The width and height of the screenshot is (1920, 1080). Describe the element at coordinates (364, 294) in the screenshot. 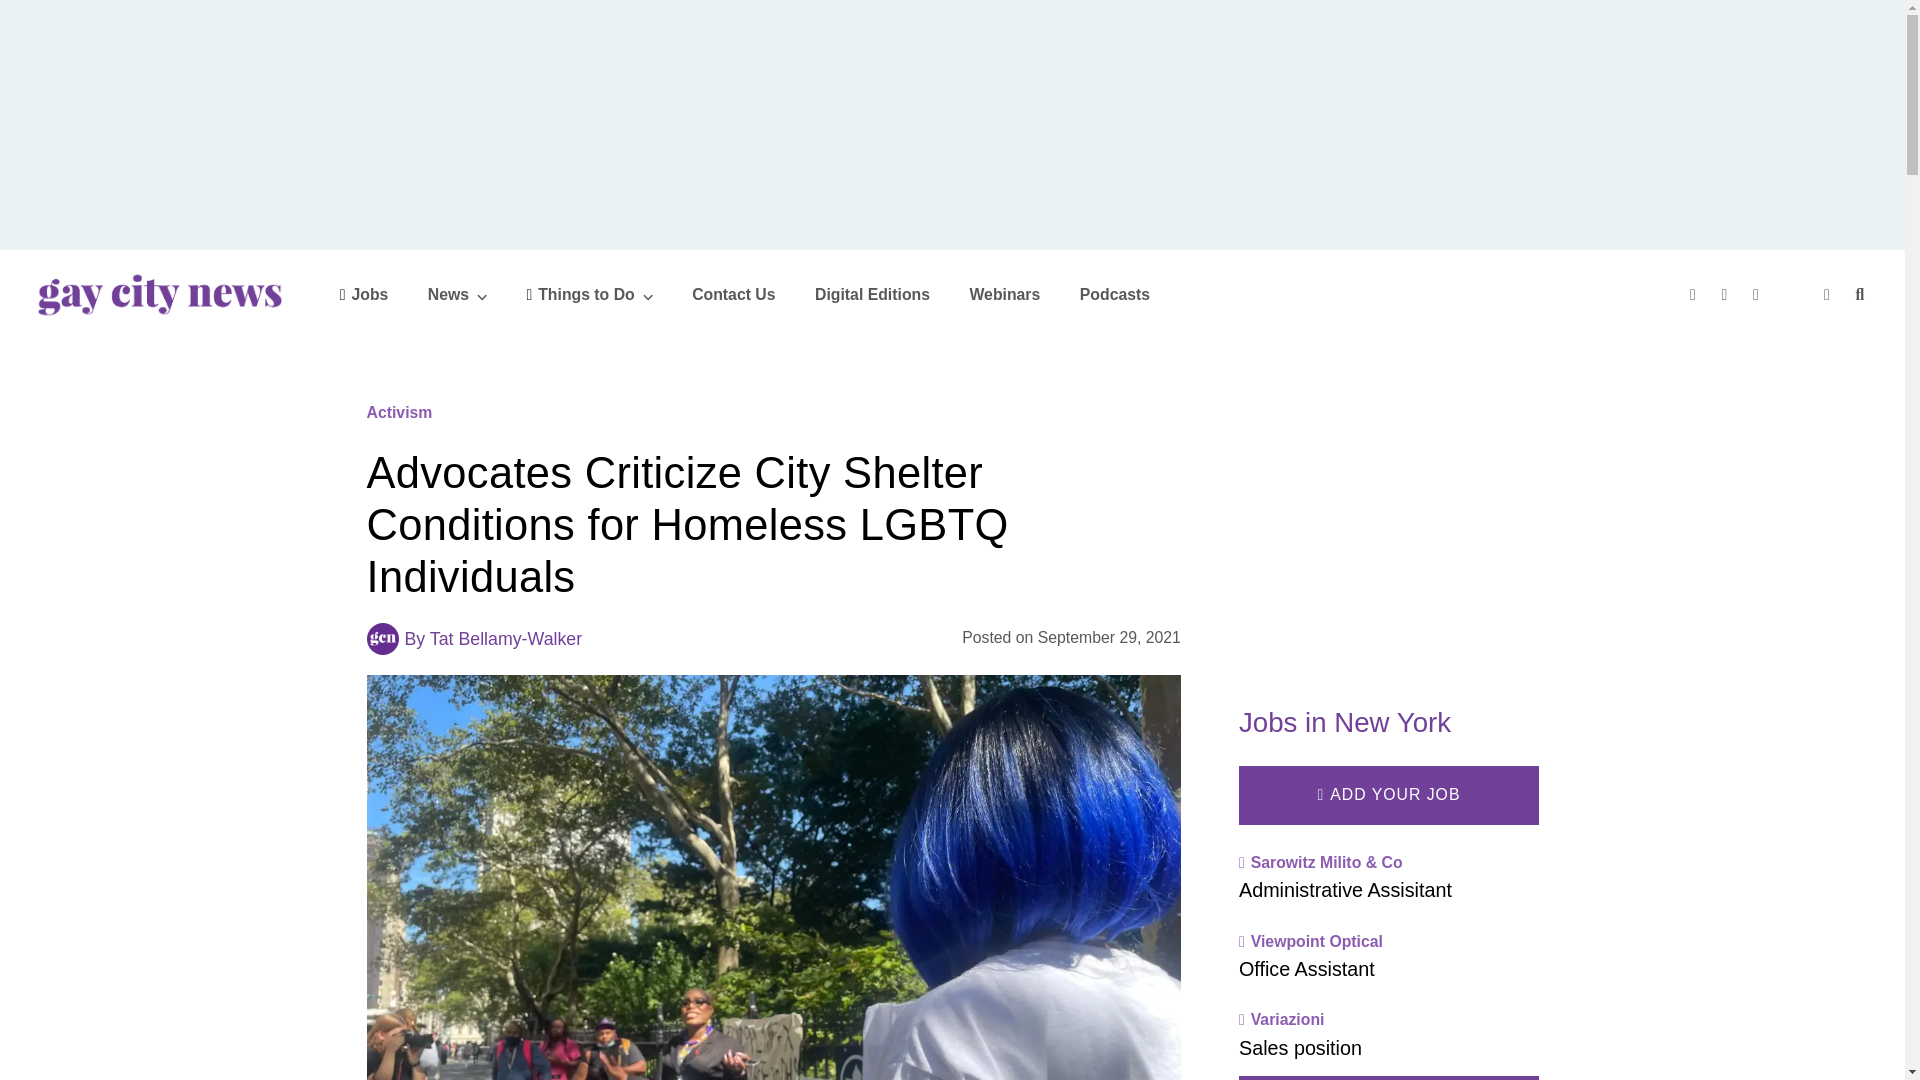

I see `Jobs` at that location.